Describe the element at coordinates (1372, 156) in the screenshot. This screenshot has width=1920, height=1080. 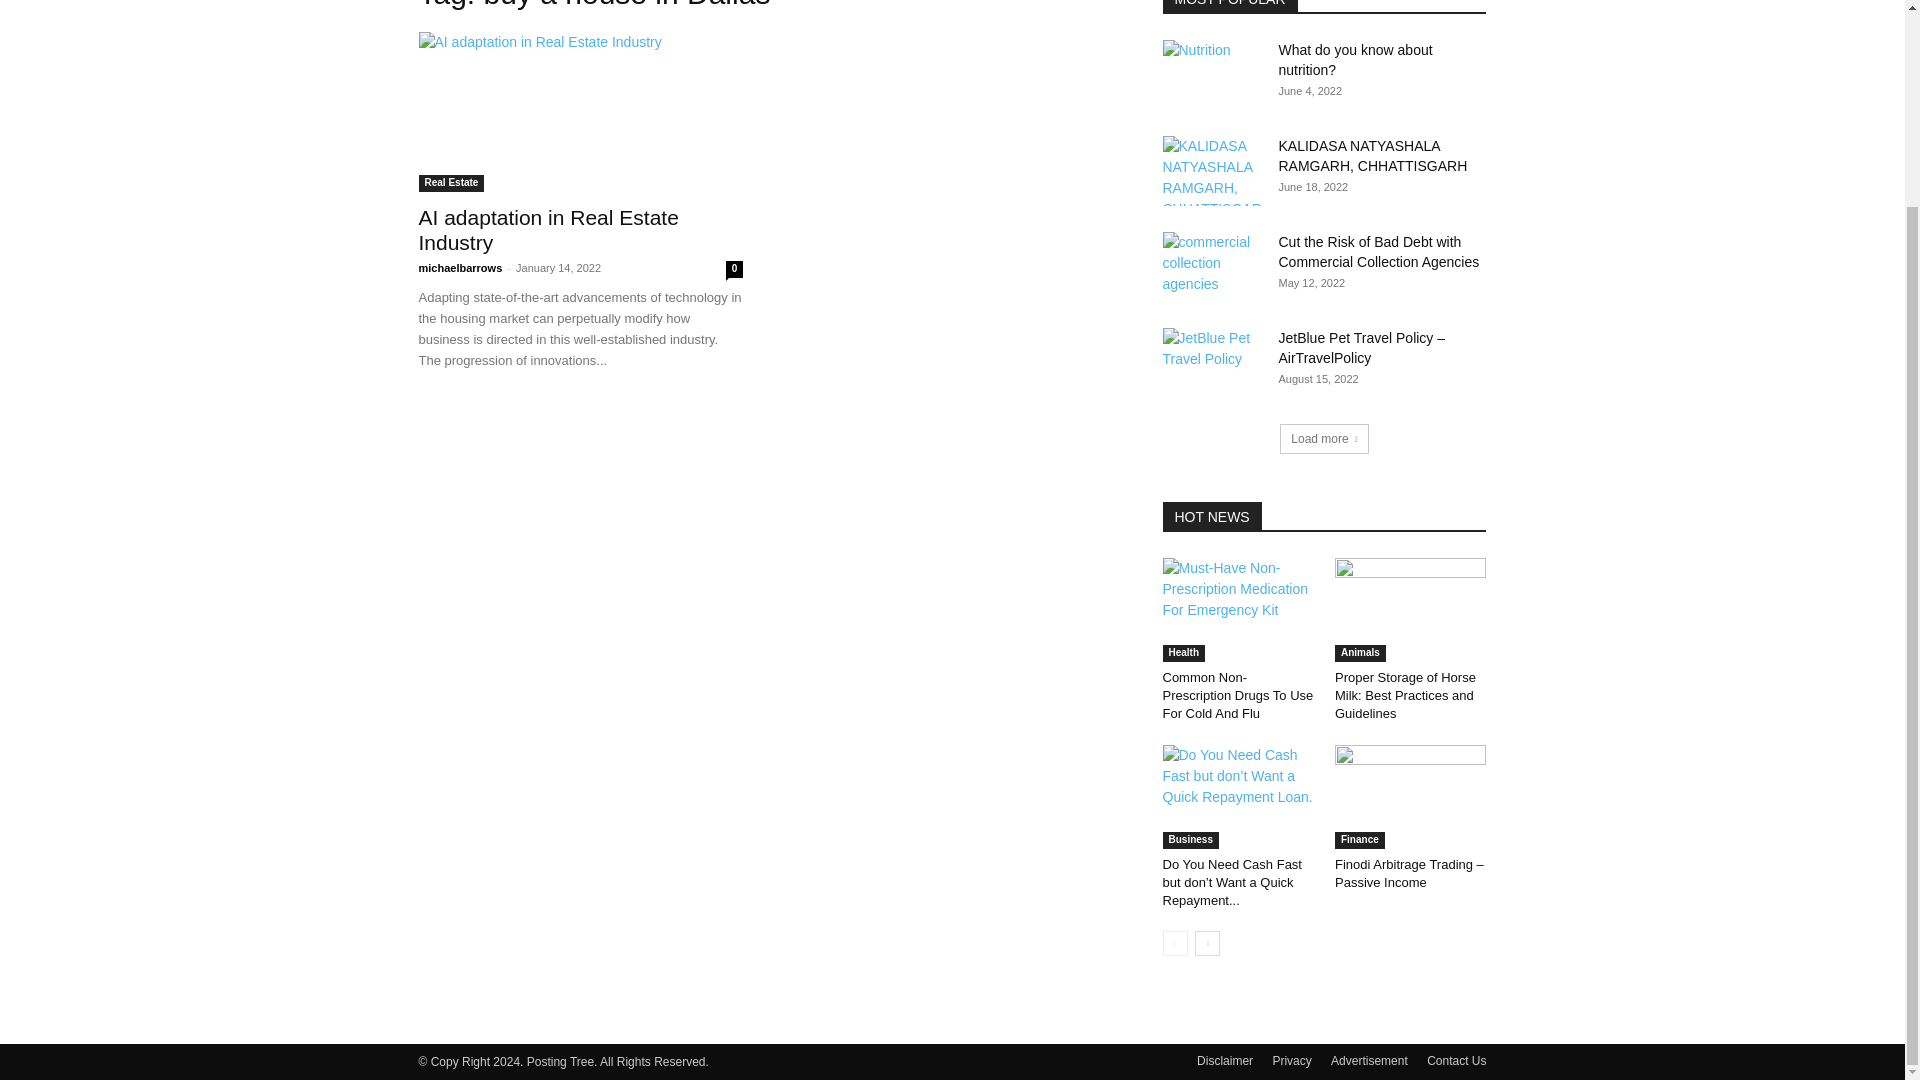
I see `KALIDASA NATYASHALA RAMGARH, CHHATTISGARH` at that location.